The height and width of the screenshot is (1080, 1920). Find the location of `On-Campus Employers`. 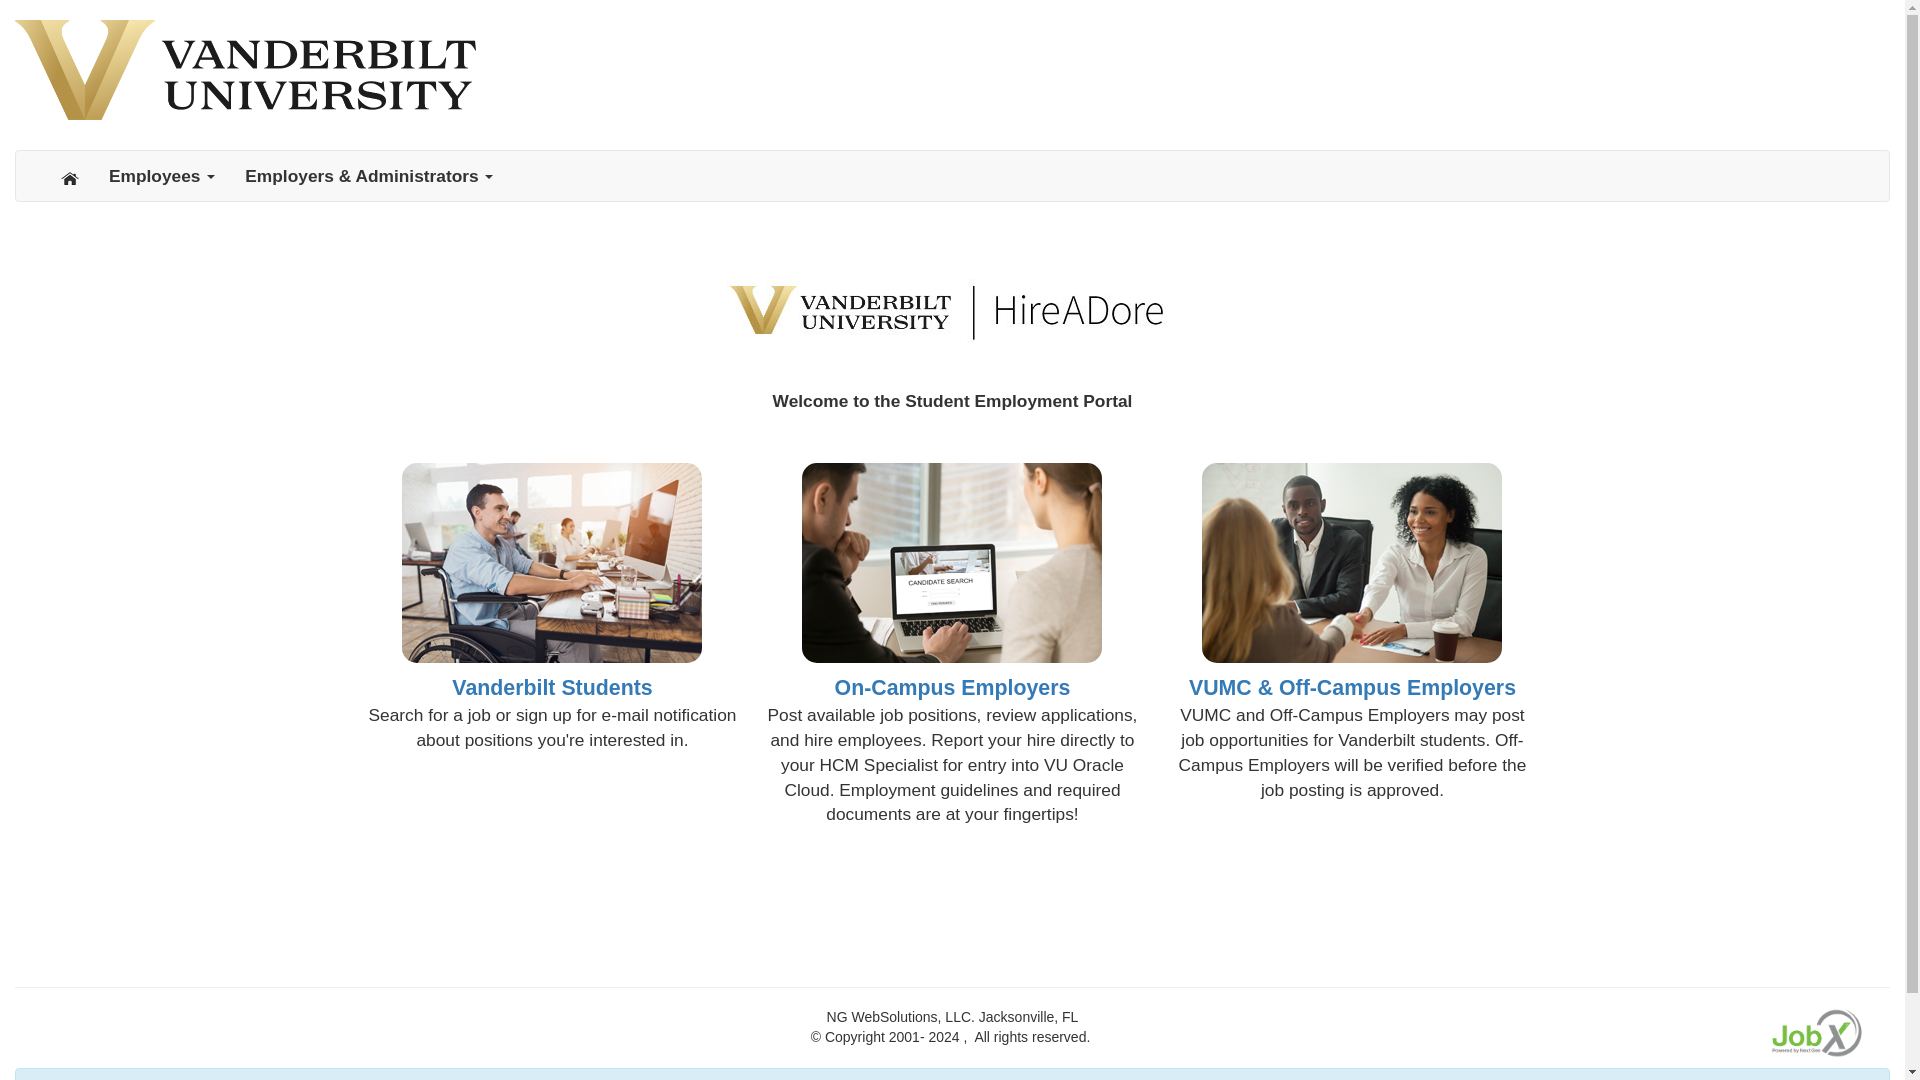

On-Campus Employers is located at coordinates (953, 688).